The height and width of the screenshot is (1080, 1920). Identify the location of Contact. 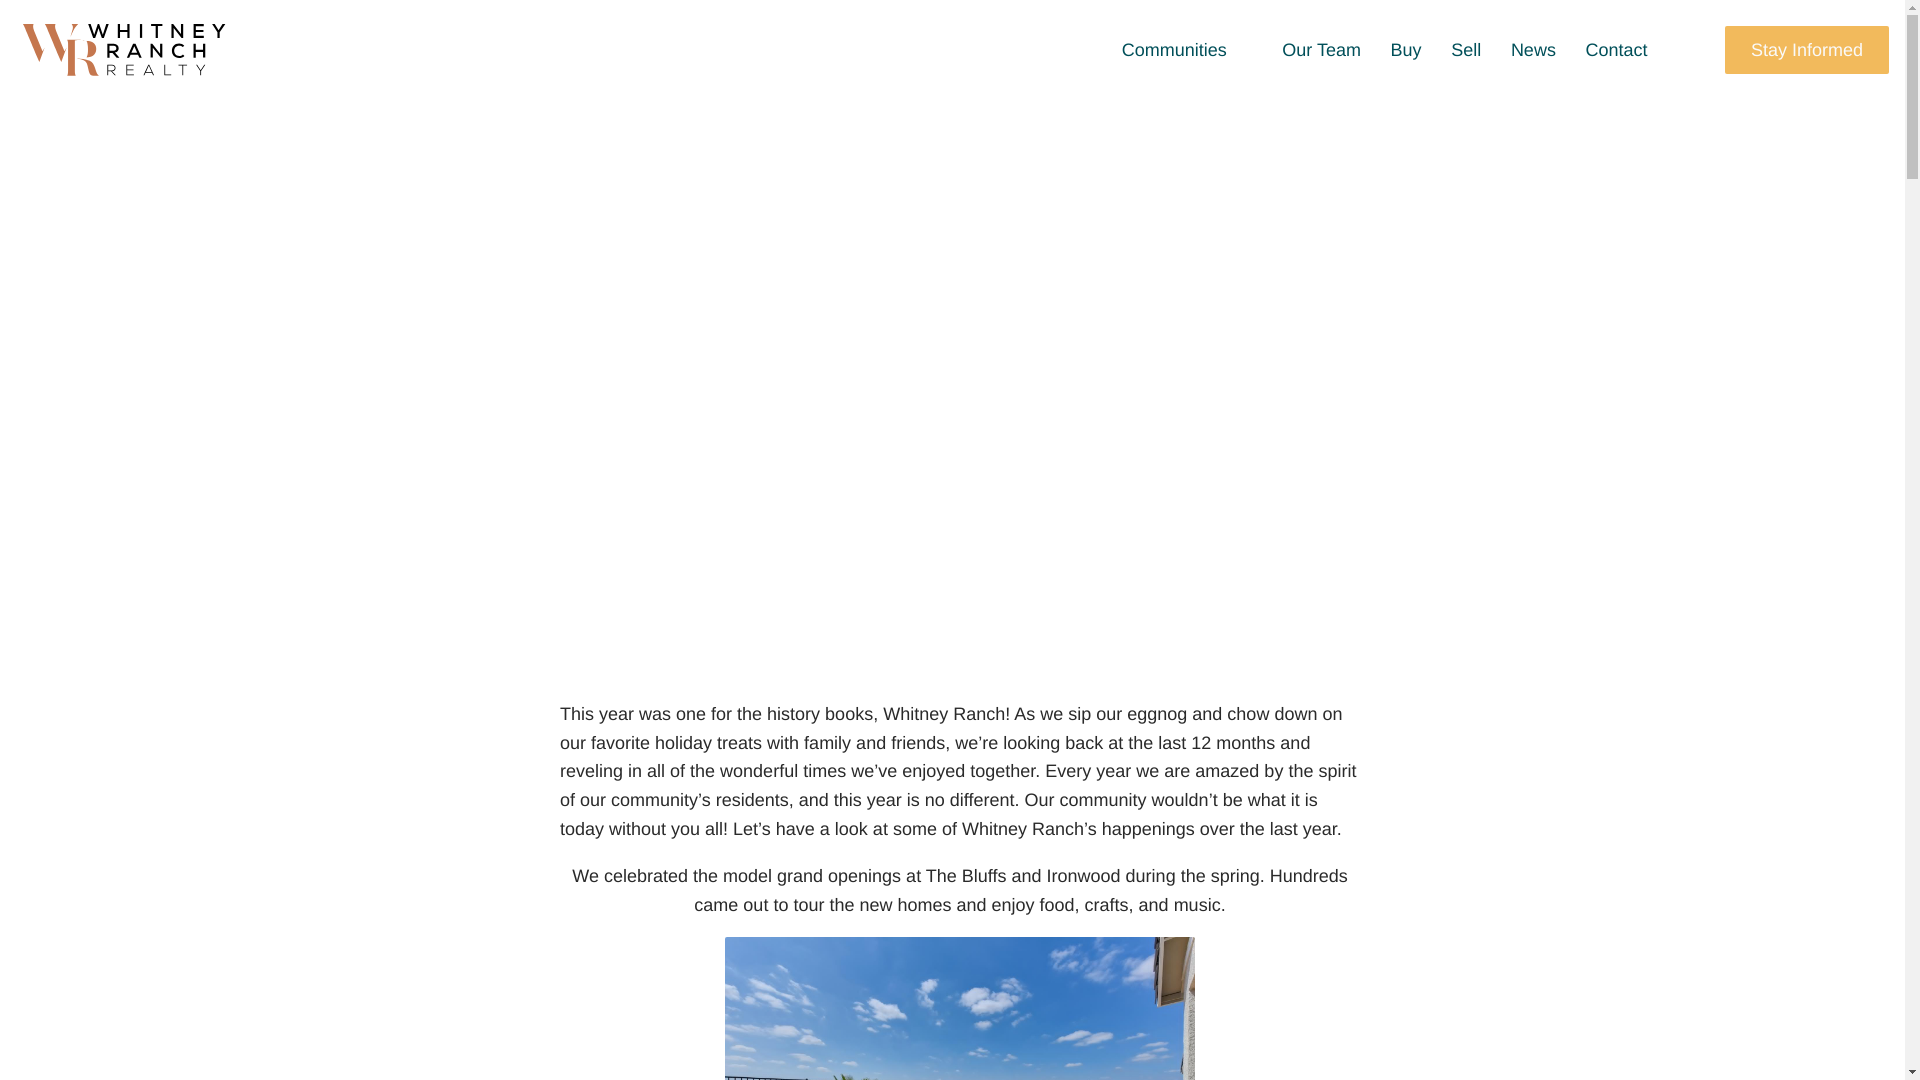
(1625, 49).